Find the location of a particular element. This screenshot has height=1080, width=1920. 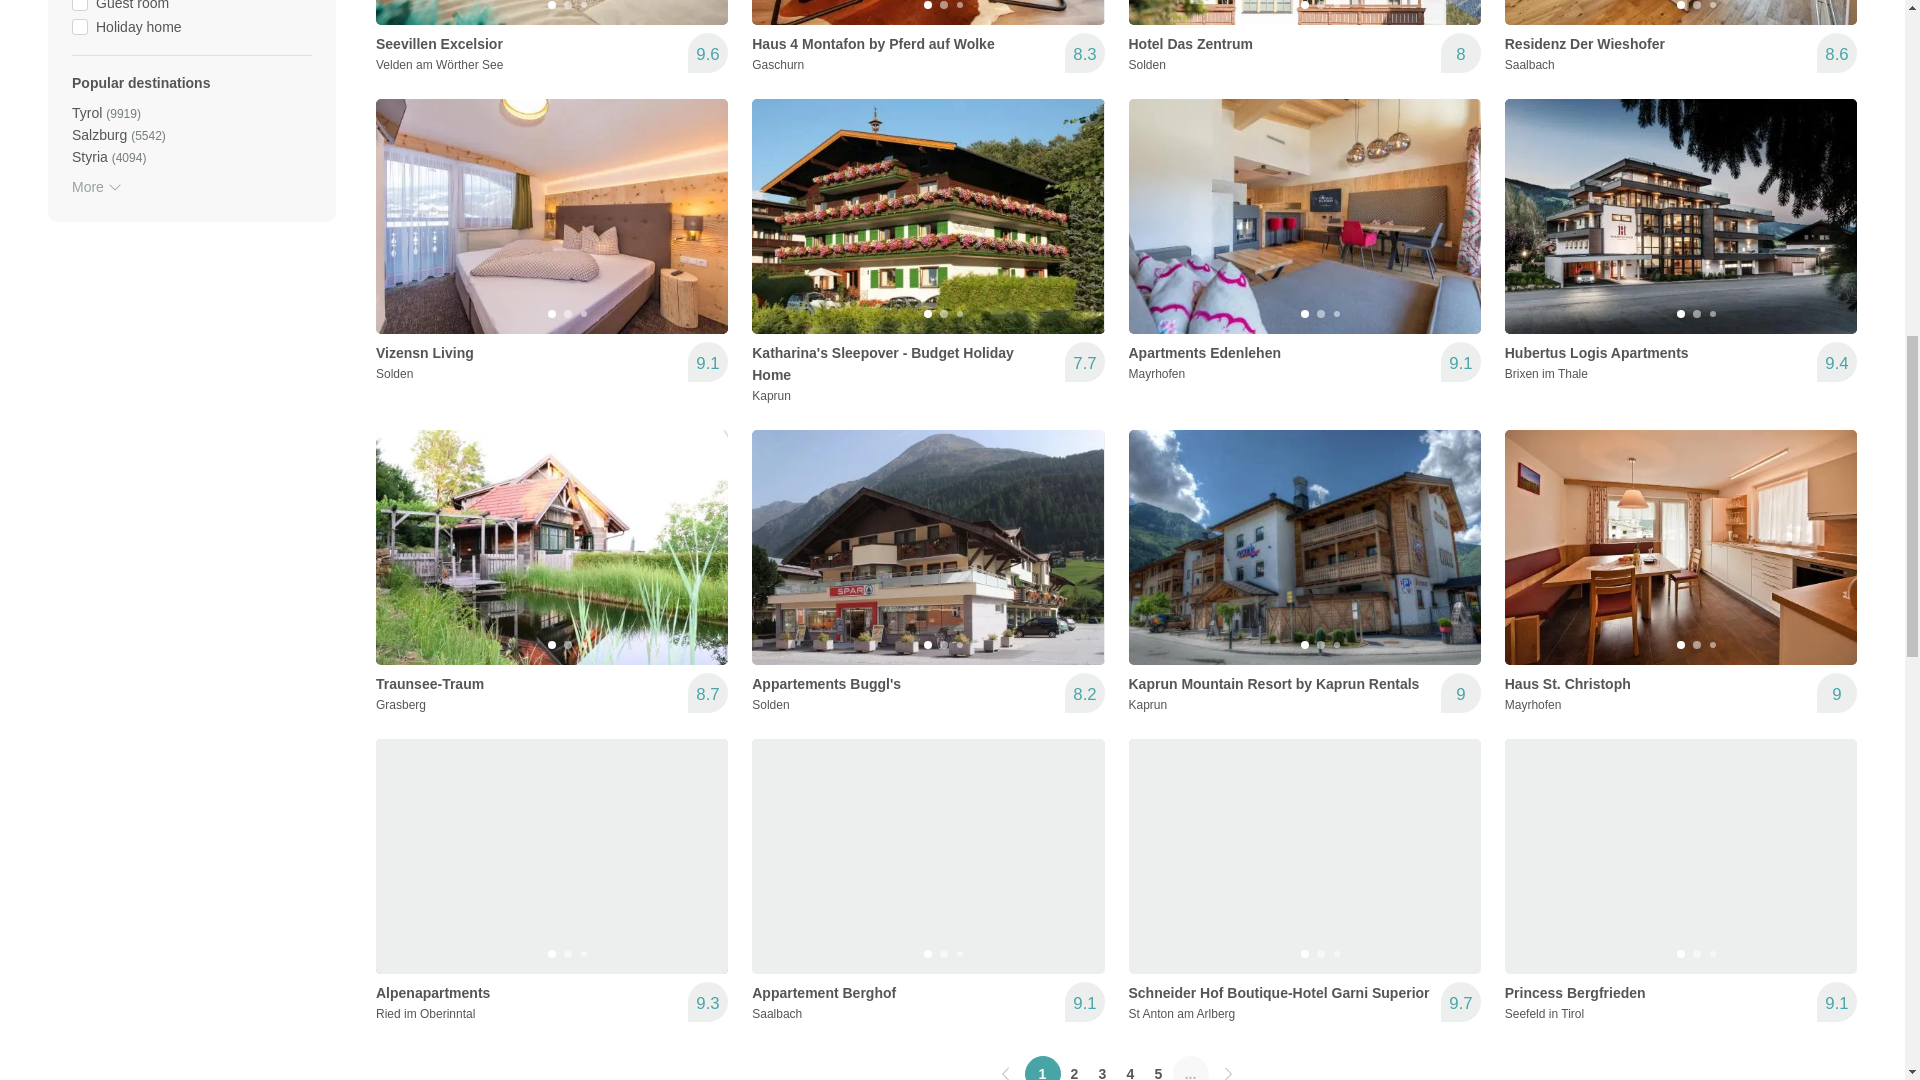

9.6 is located at coordinates (707, 53).